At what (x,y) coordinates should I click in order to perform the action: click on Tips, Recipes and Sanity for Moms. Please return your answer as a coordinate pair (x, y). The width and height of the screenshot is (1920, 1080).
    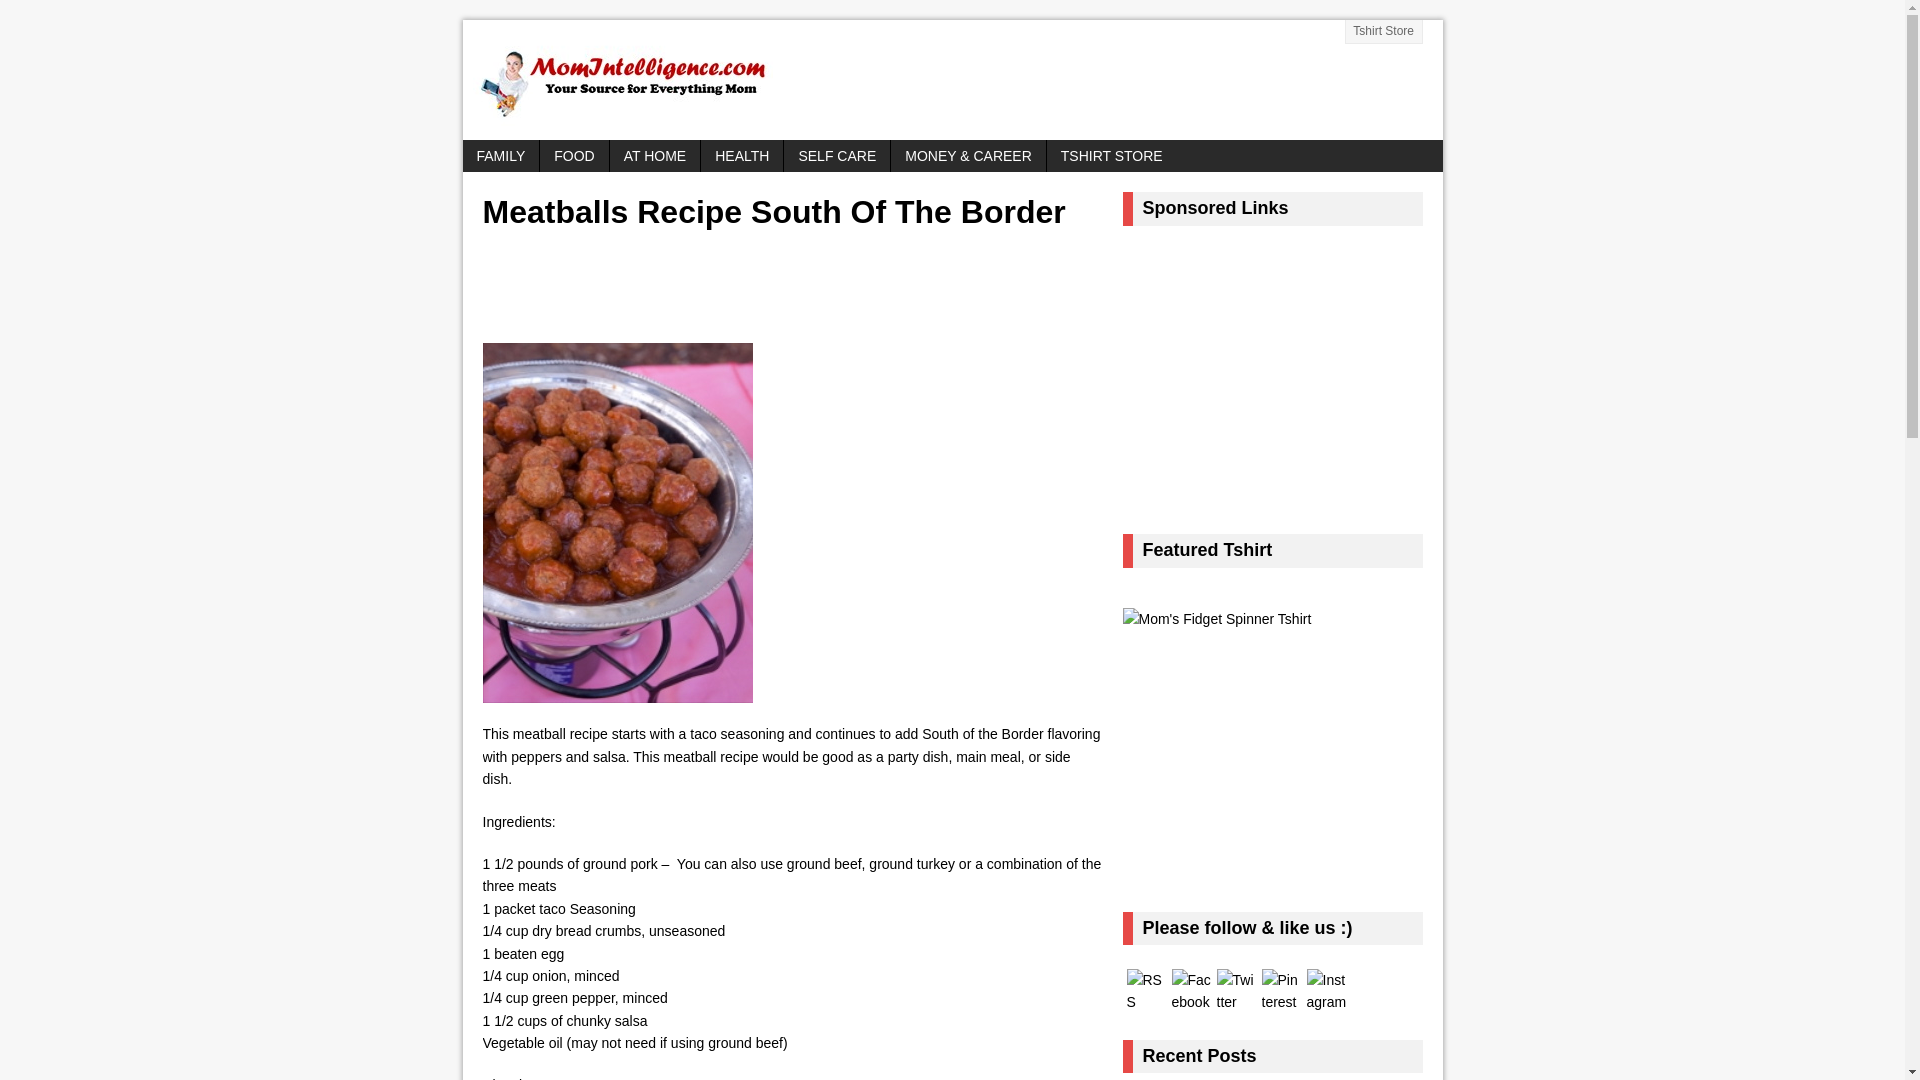
    Looking at the image, I should click on (952, 80).